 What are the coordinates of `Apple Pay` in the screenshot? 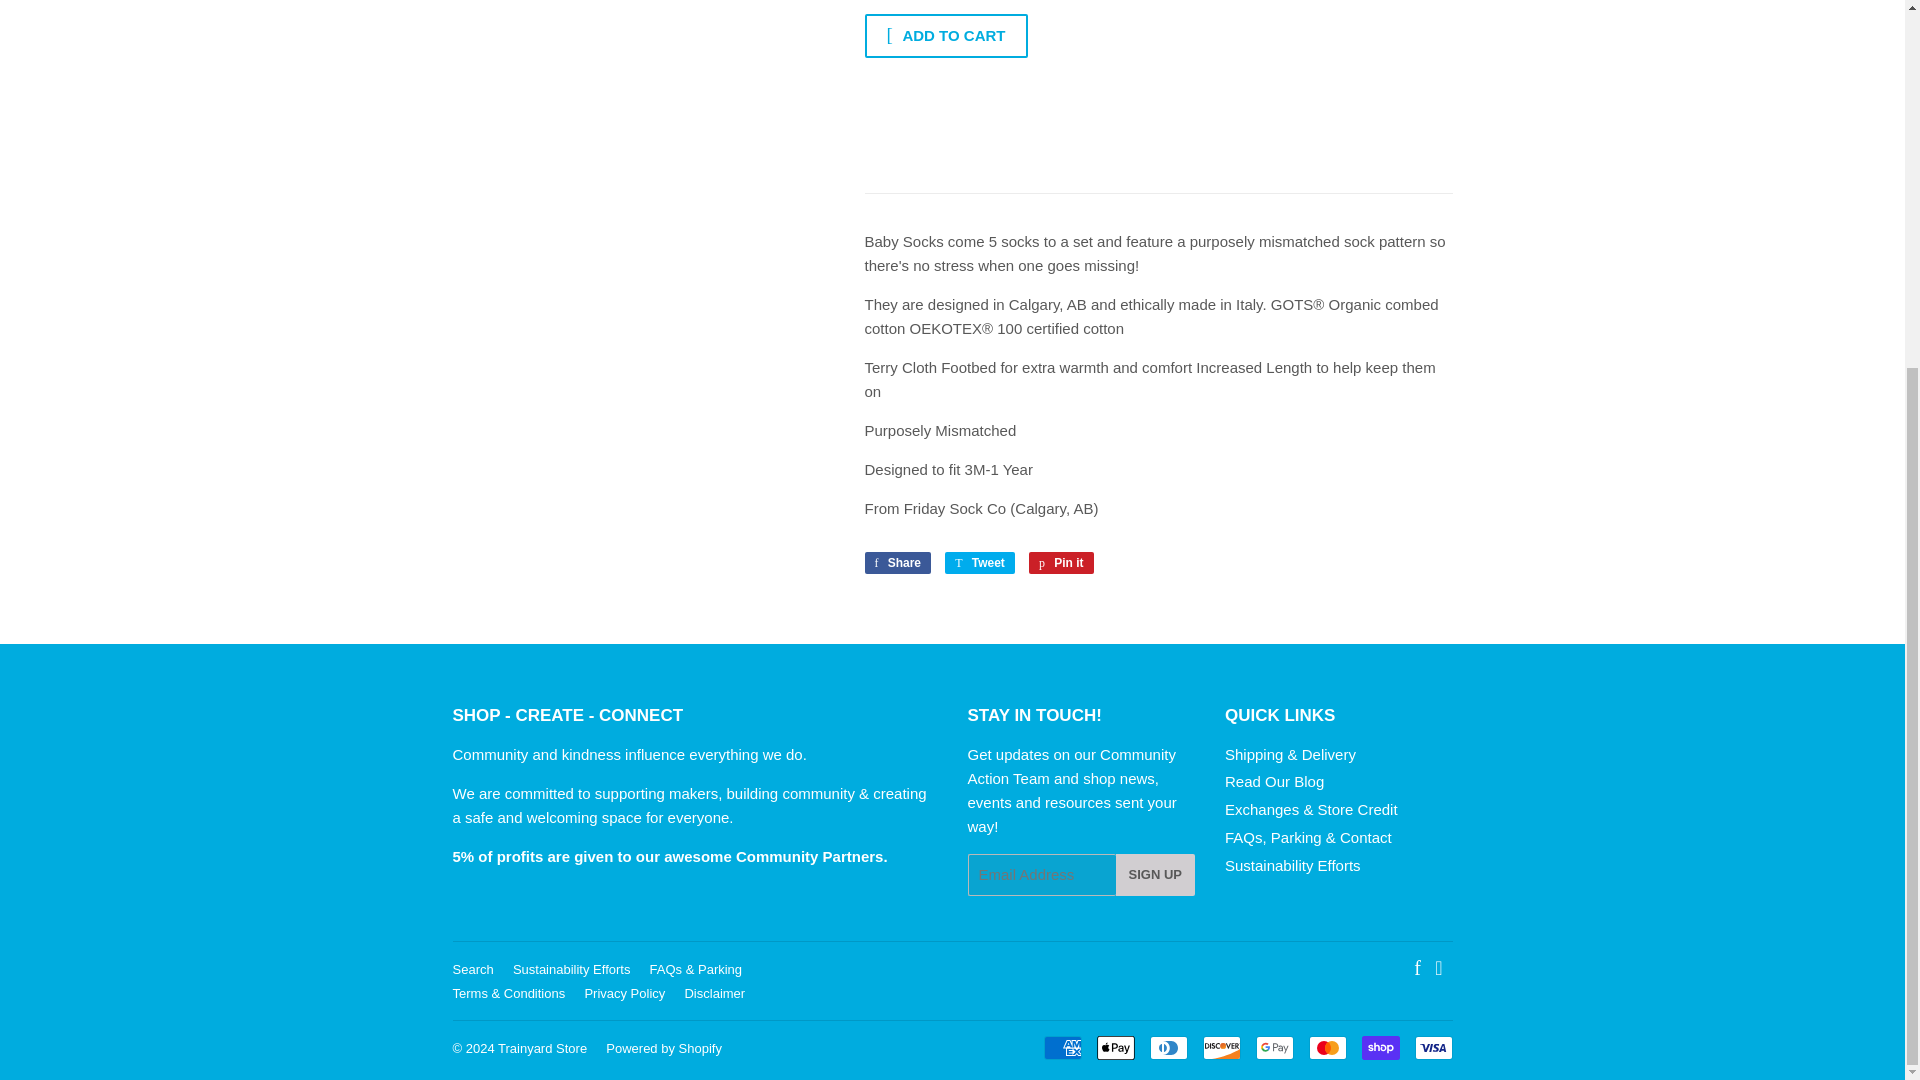 It's located at (1115, 1047).